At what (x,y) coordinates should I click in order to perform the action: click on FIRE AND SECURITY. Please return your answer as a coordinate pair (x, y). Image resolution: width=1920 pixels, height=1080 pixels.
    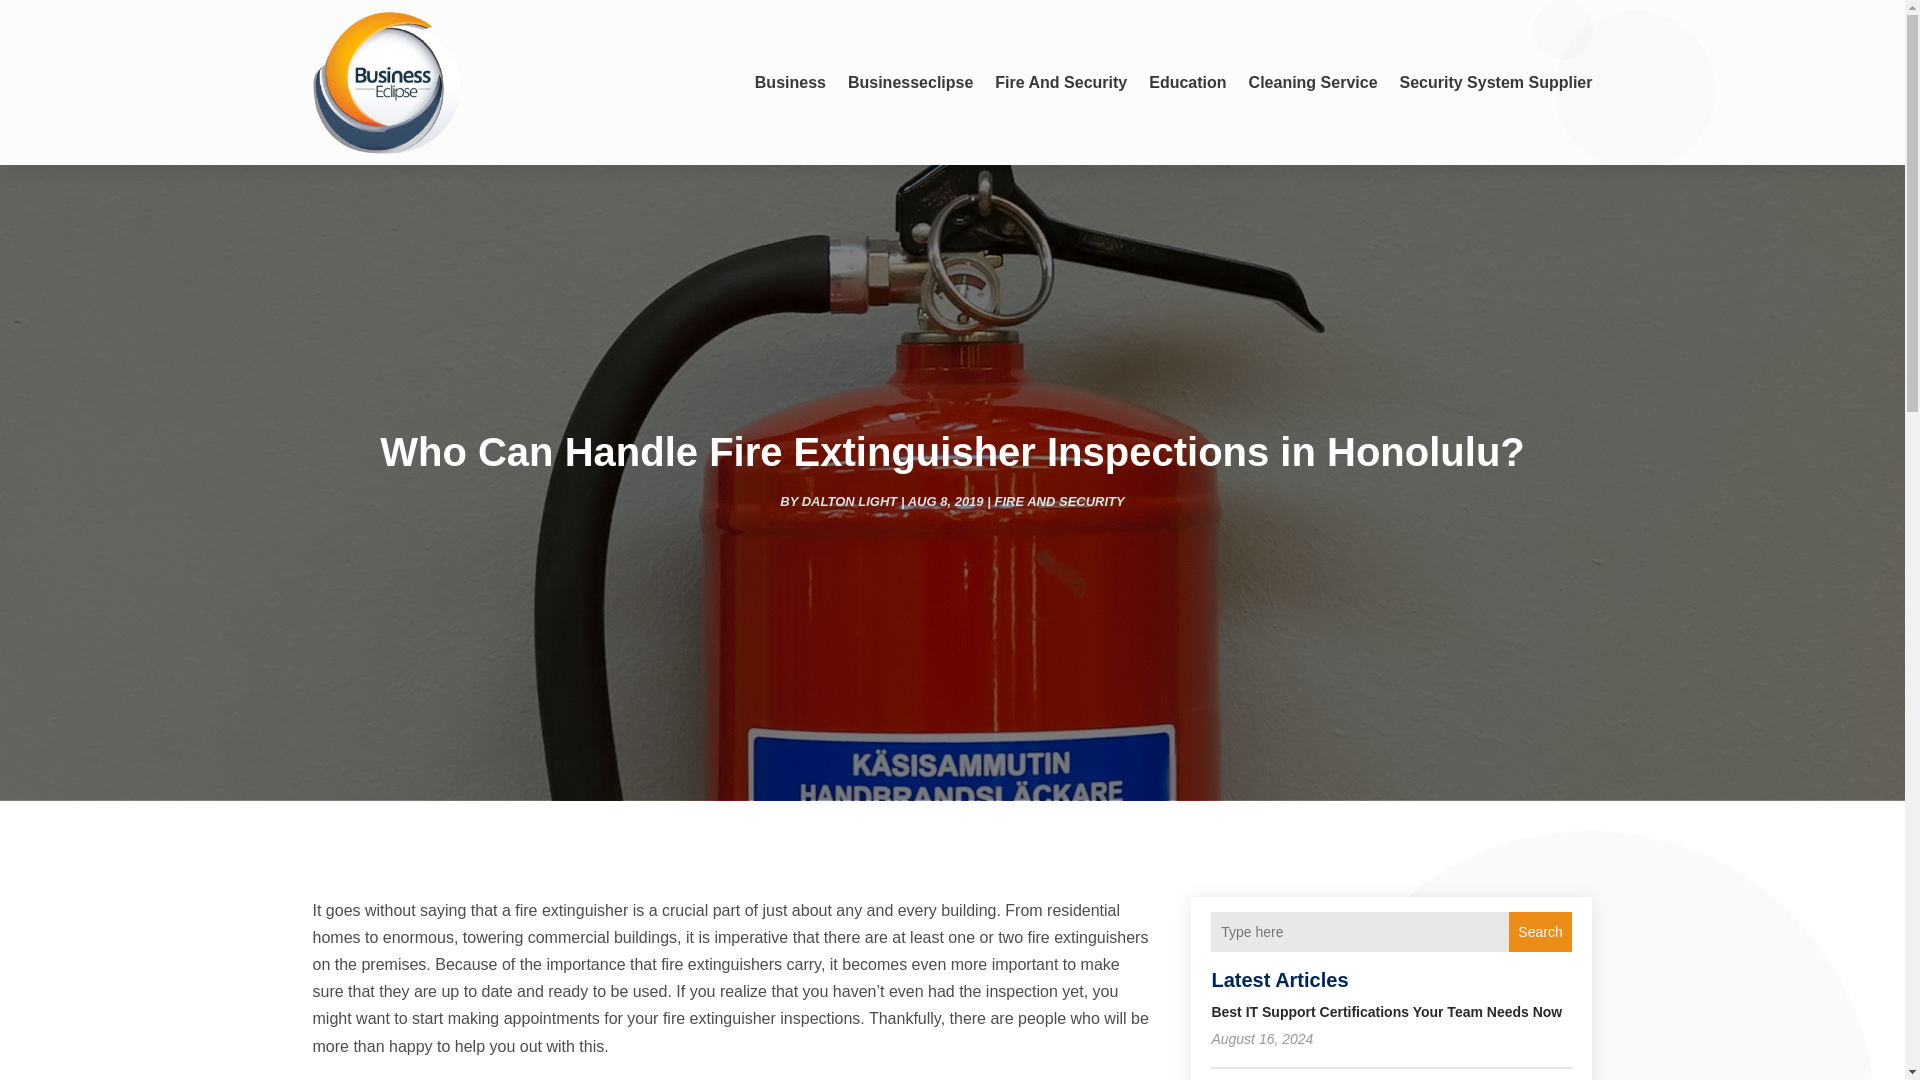
    Looking at the image, I should click on (1058, 500).